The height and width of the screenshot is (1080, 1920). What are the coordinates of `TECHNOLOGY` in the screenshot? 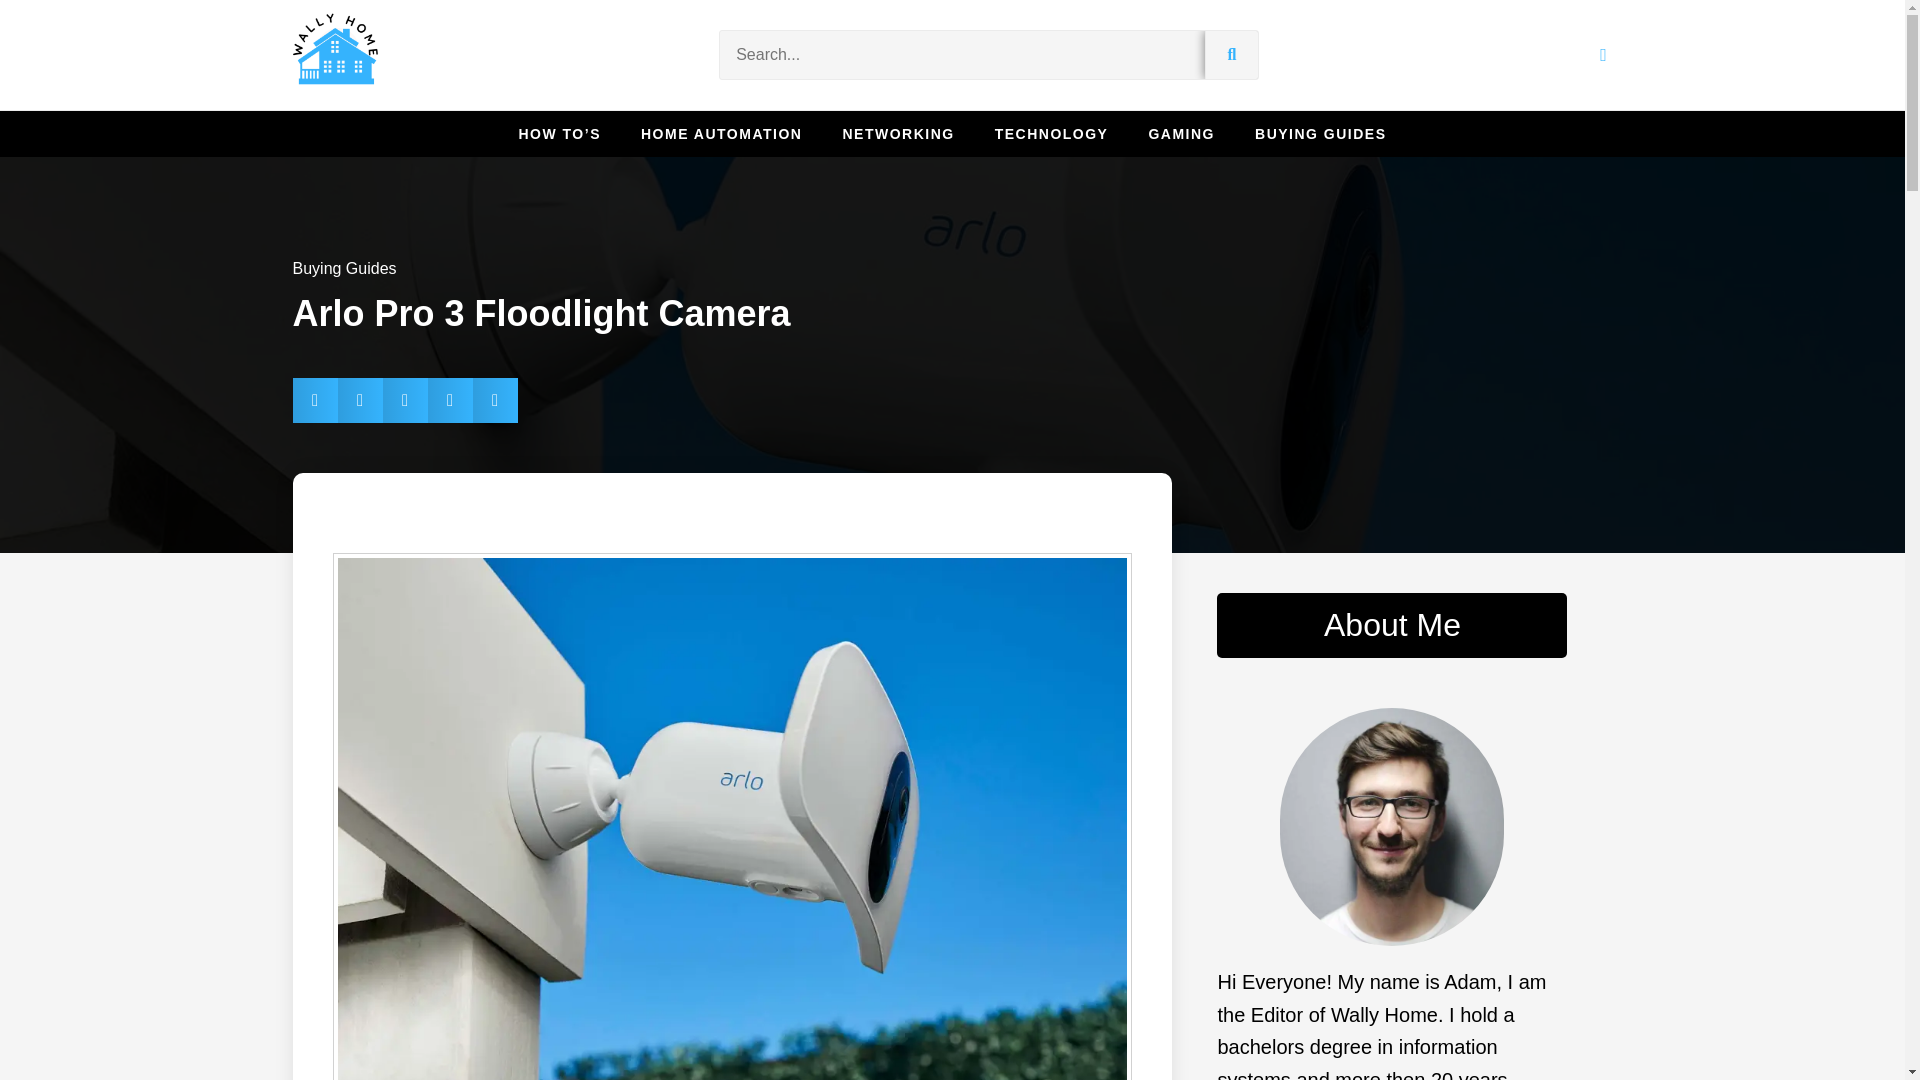 It's located at (1052, 134).